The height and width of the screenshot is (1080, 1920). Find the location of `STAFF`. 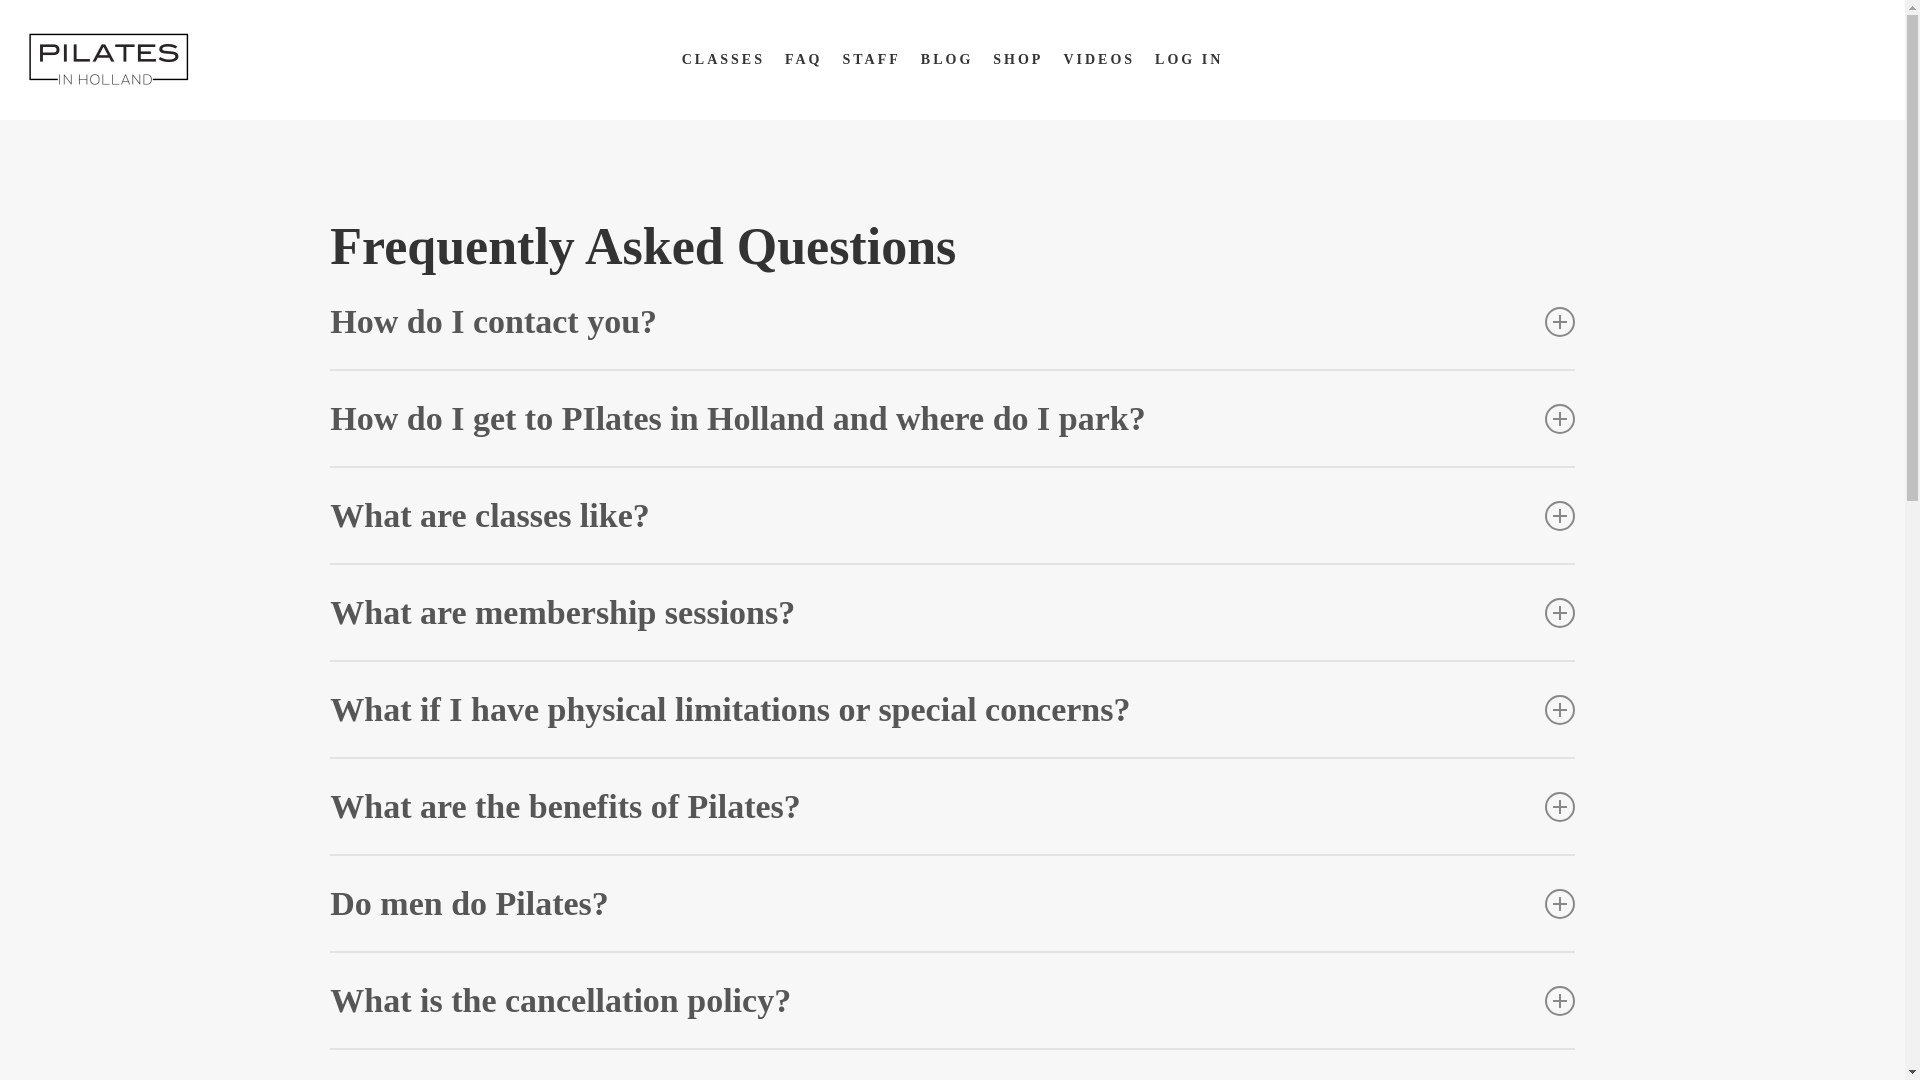

STAFF is located at coordinates (871, 59).